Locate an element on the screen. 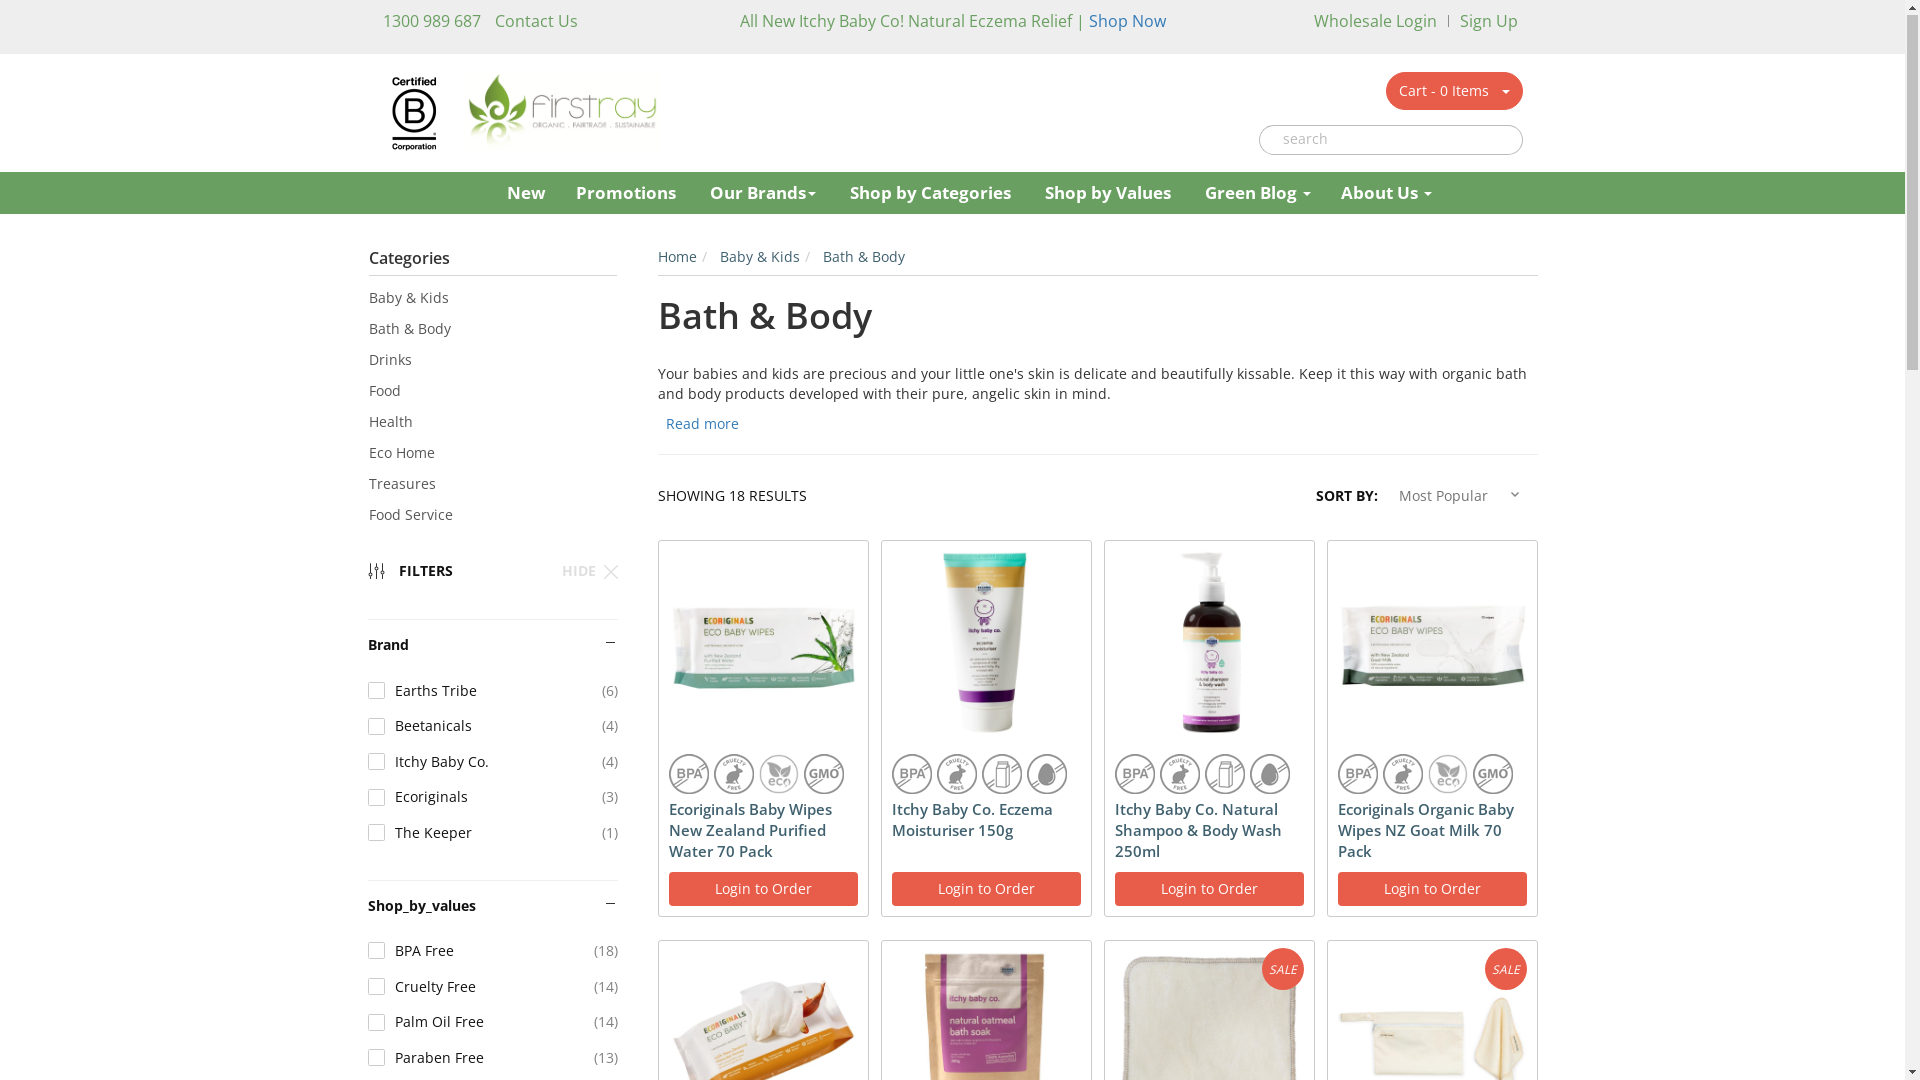 The image size is (1920, 1080). Cart - 0 Items is located at coordinates (1438, 92).